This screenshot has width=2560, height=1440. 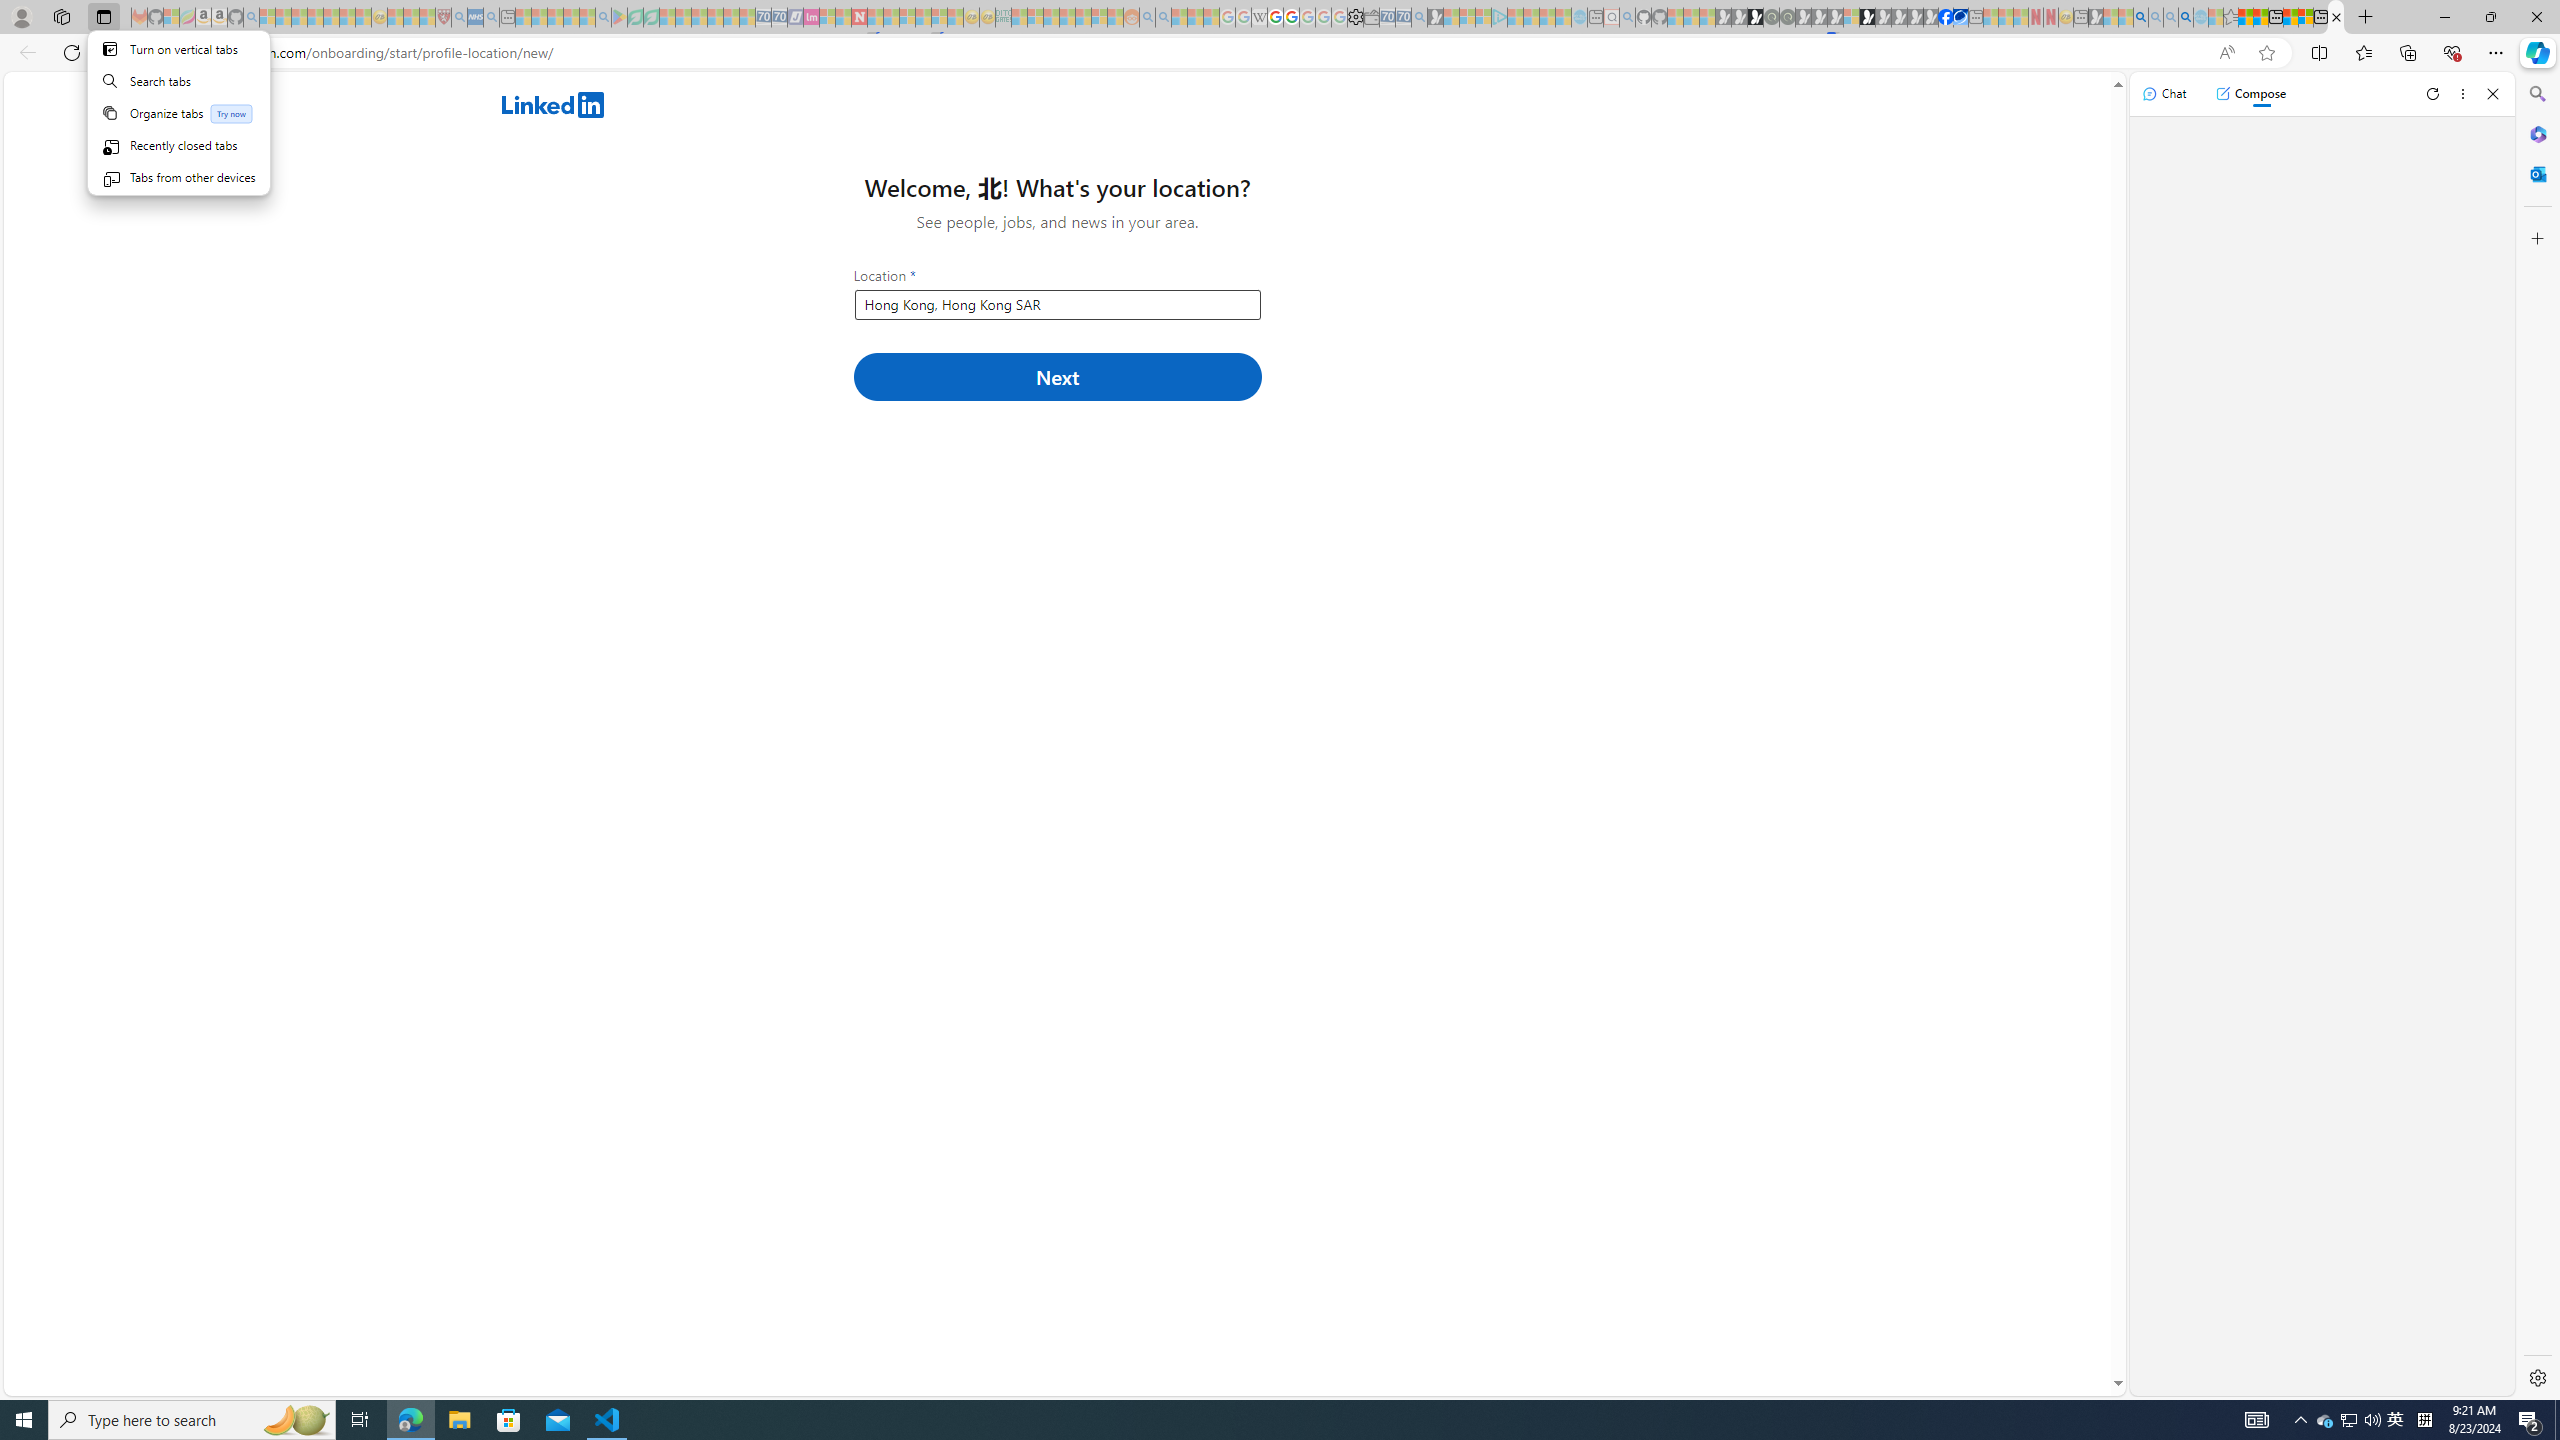 What do you see at coordinates (491, 17) in the screenshot?
I see `utah sues federal government - Search - Sleeping` at bounding box center [491, 17].